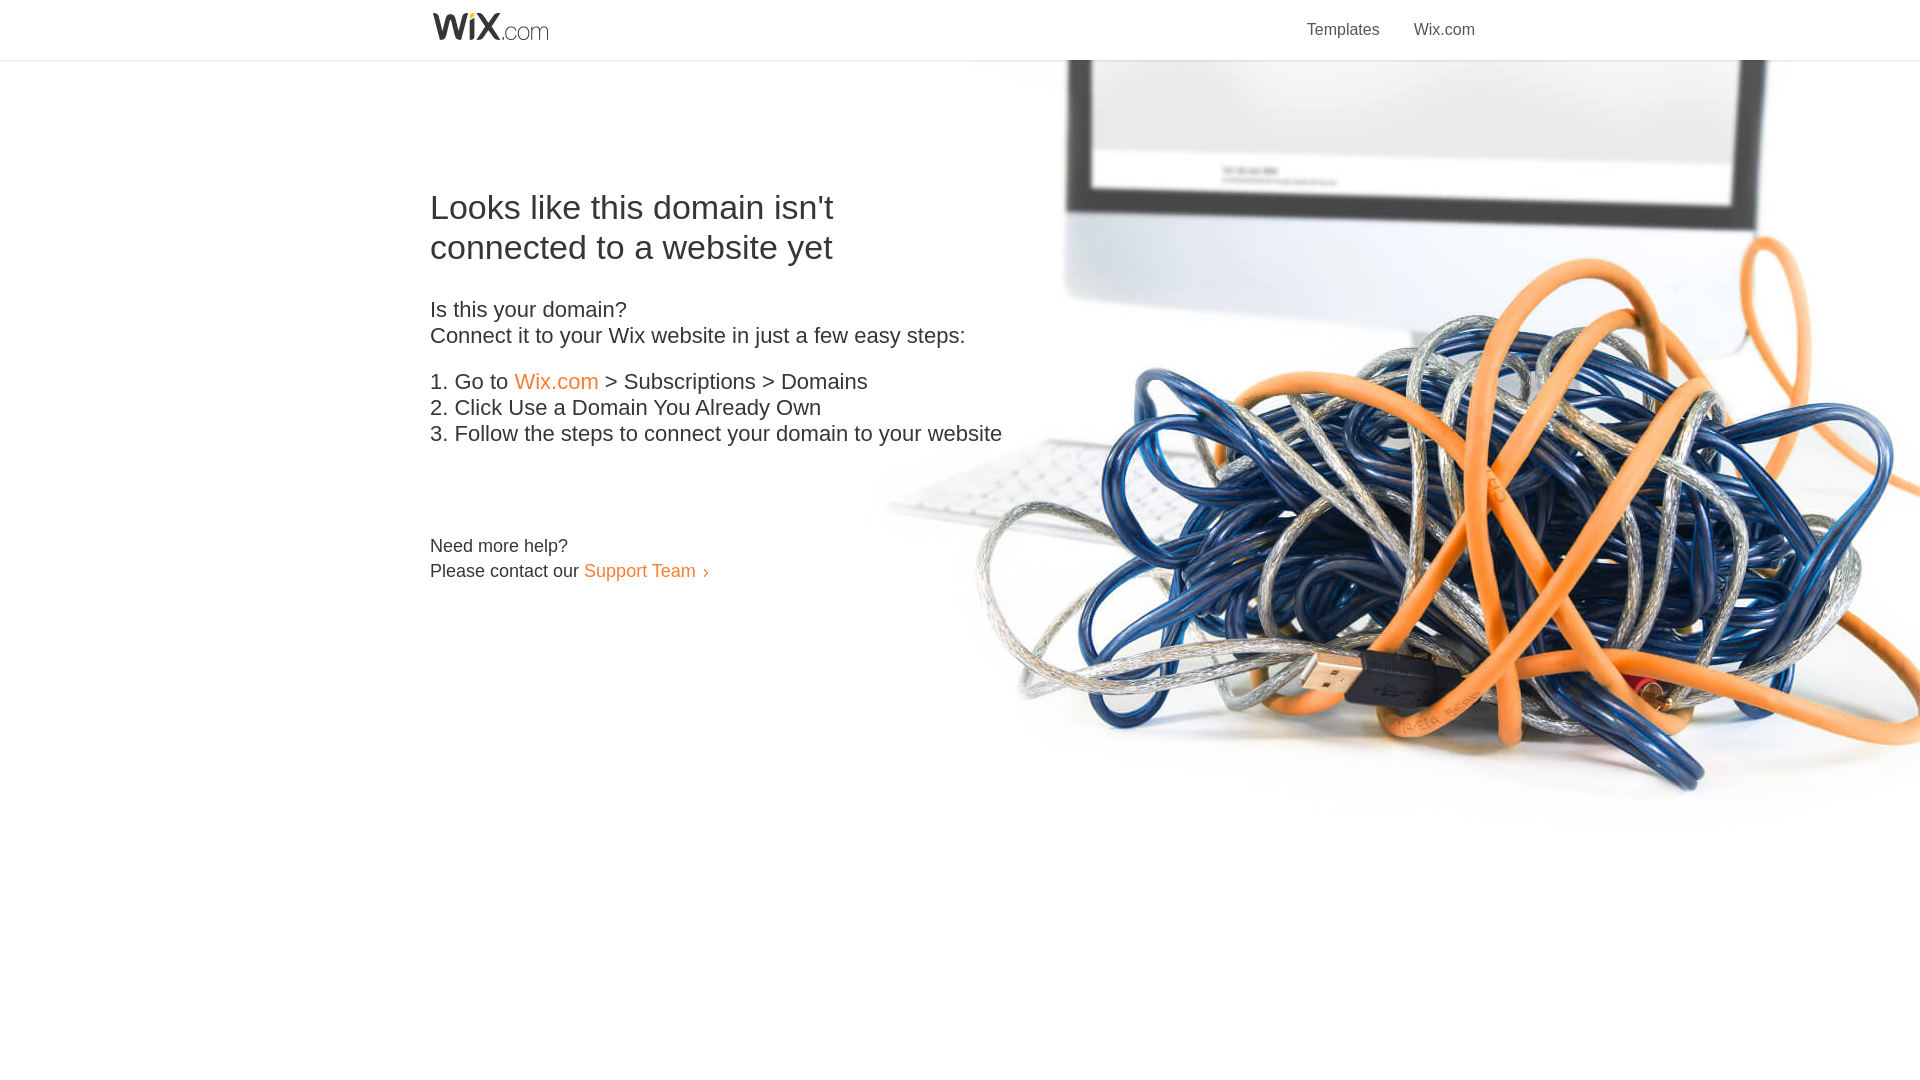  I want to click on Templates, so click(1344, 18).